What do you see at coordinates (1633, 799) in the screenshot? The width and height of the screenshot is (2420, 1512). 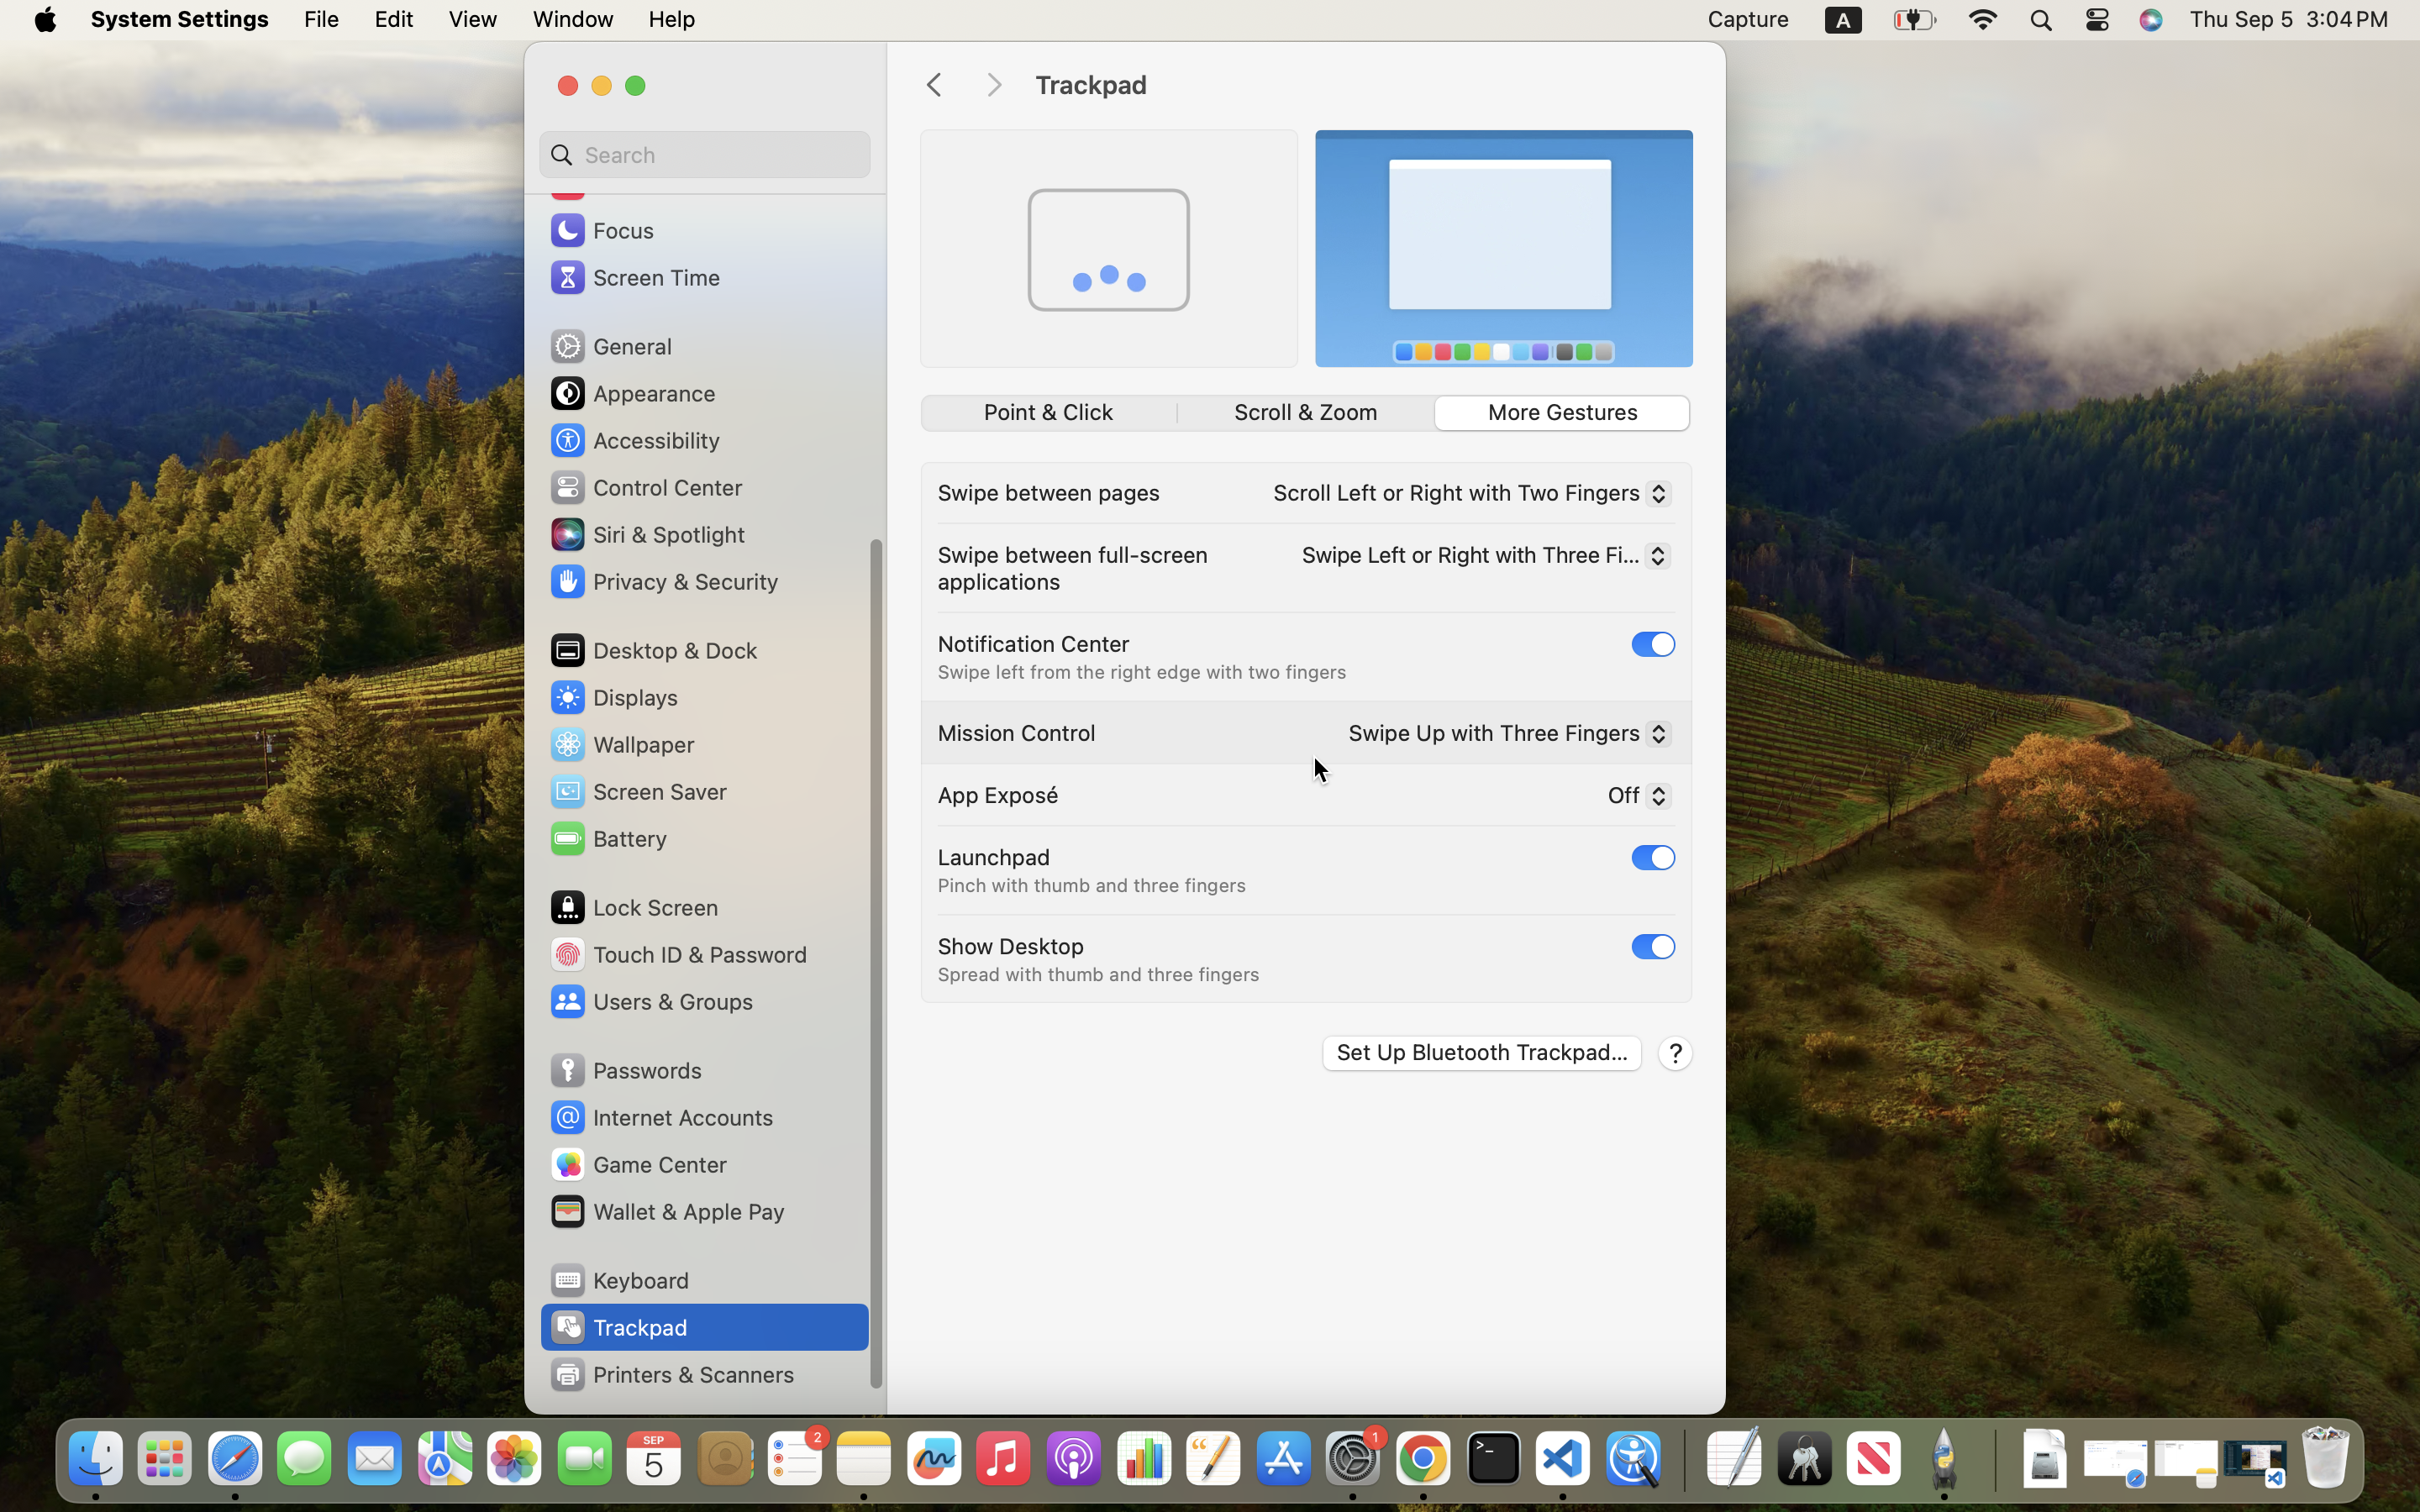 I see `Off` at bounding box center [1633, 799].